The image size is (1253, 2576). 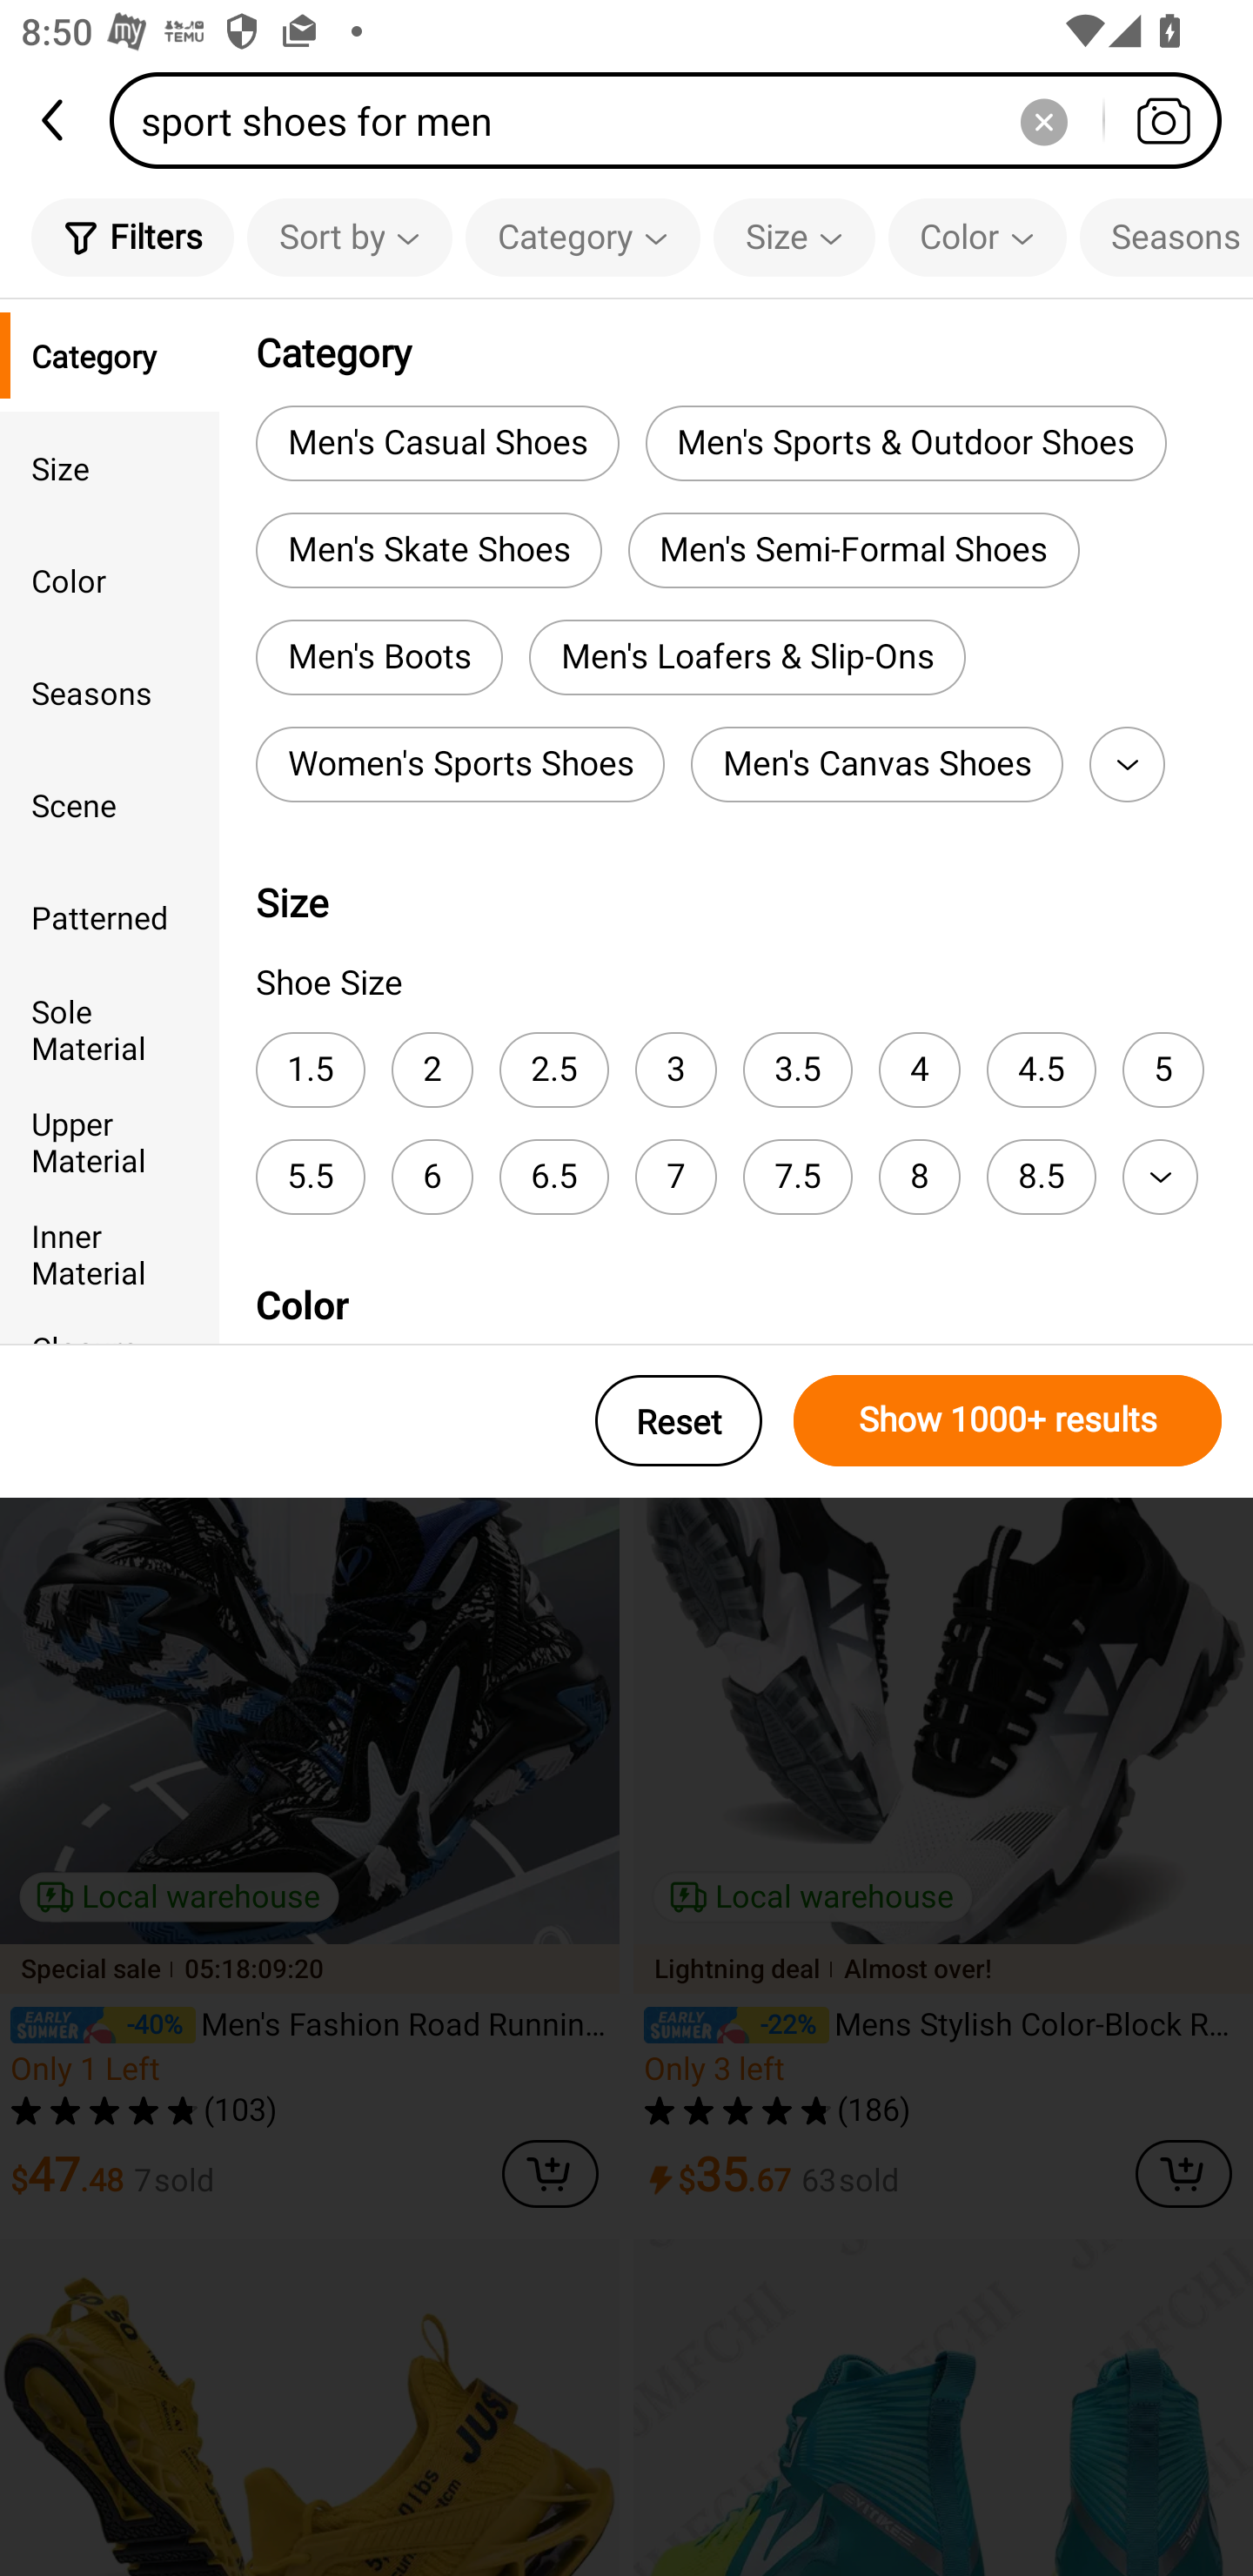 What do you see at coordinates (976, 237) in the screenshot?
I see `Color` at bounding box center [976, 237].